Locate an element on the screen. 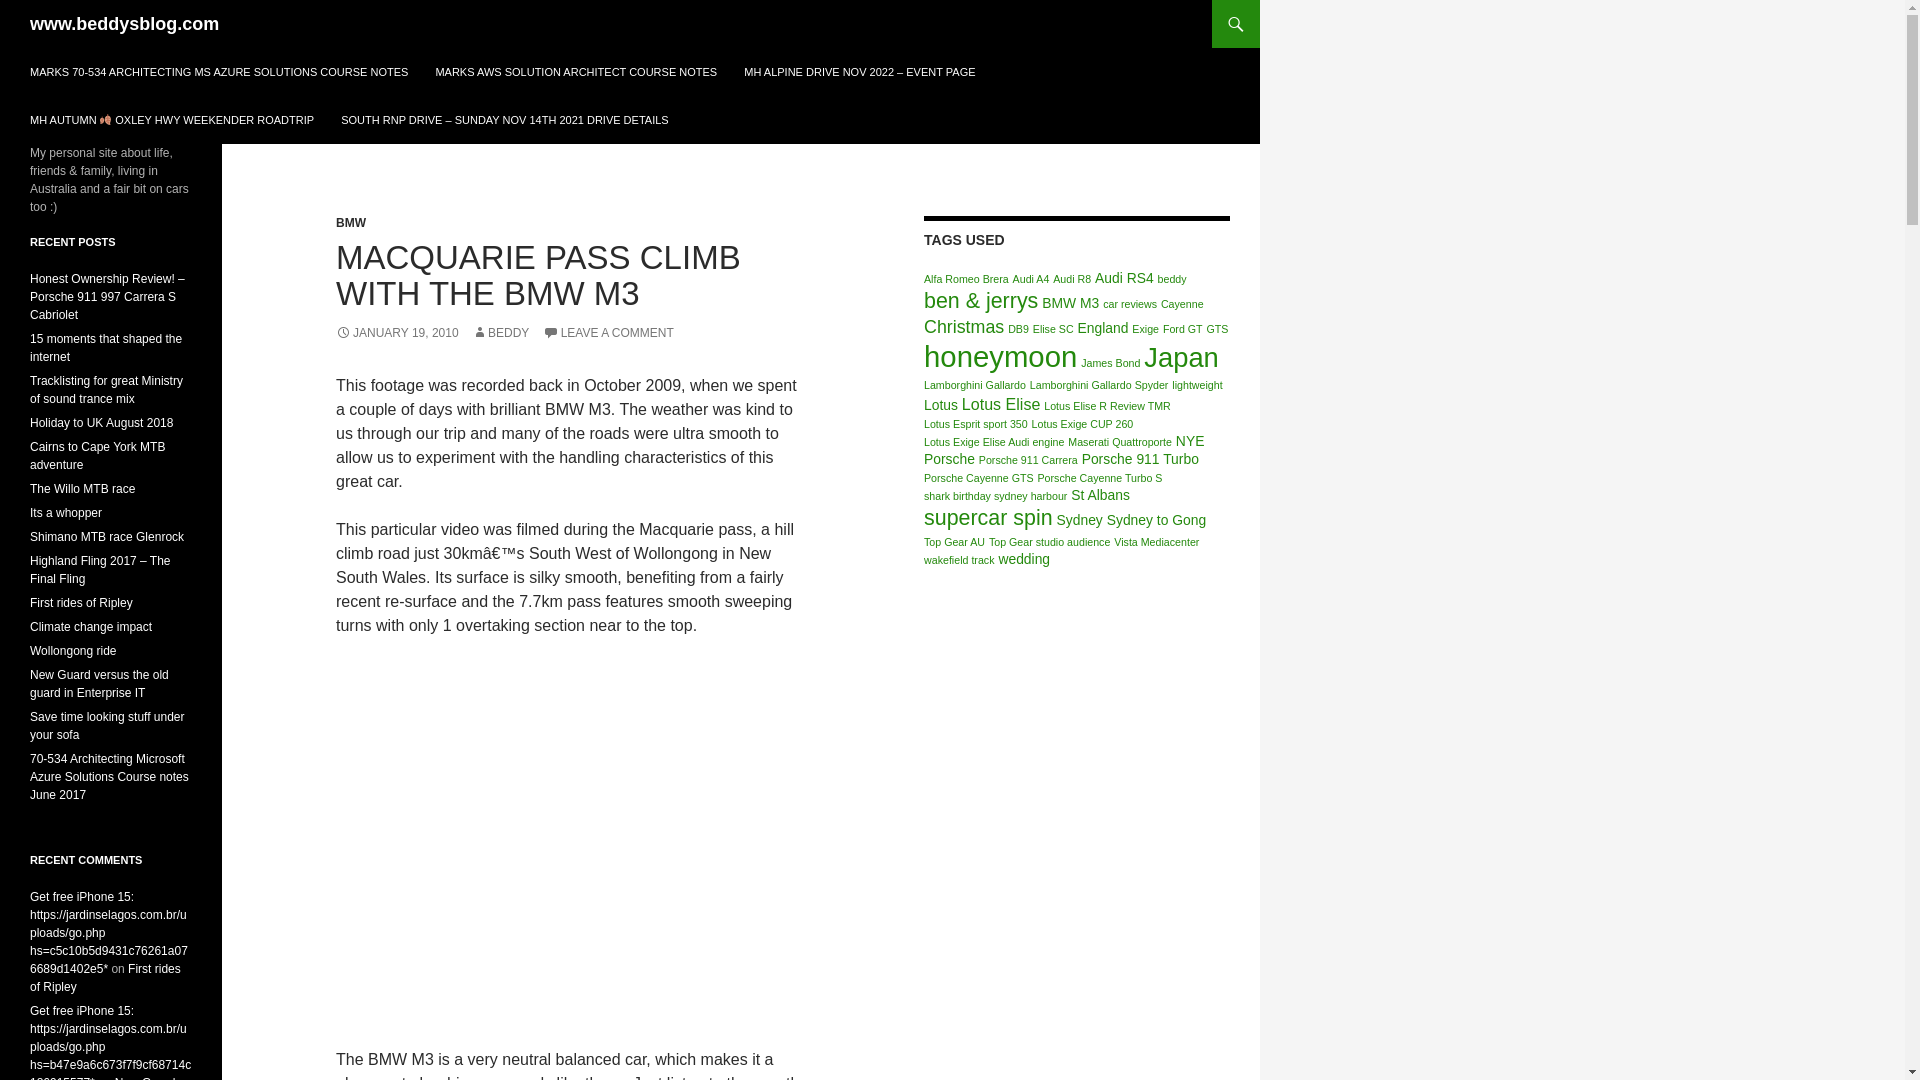  Cayenne is located at coordinates (1182, 304).